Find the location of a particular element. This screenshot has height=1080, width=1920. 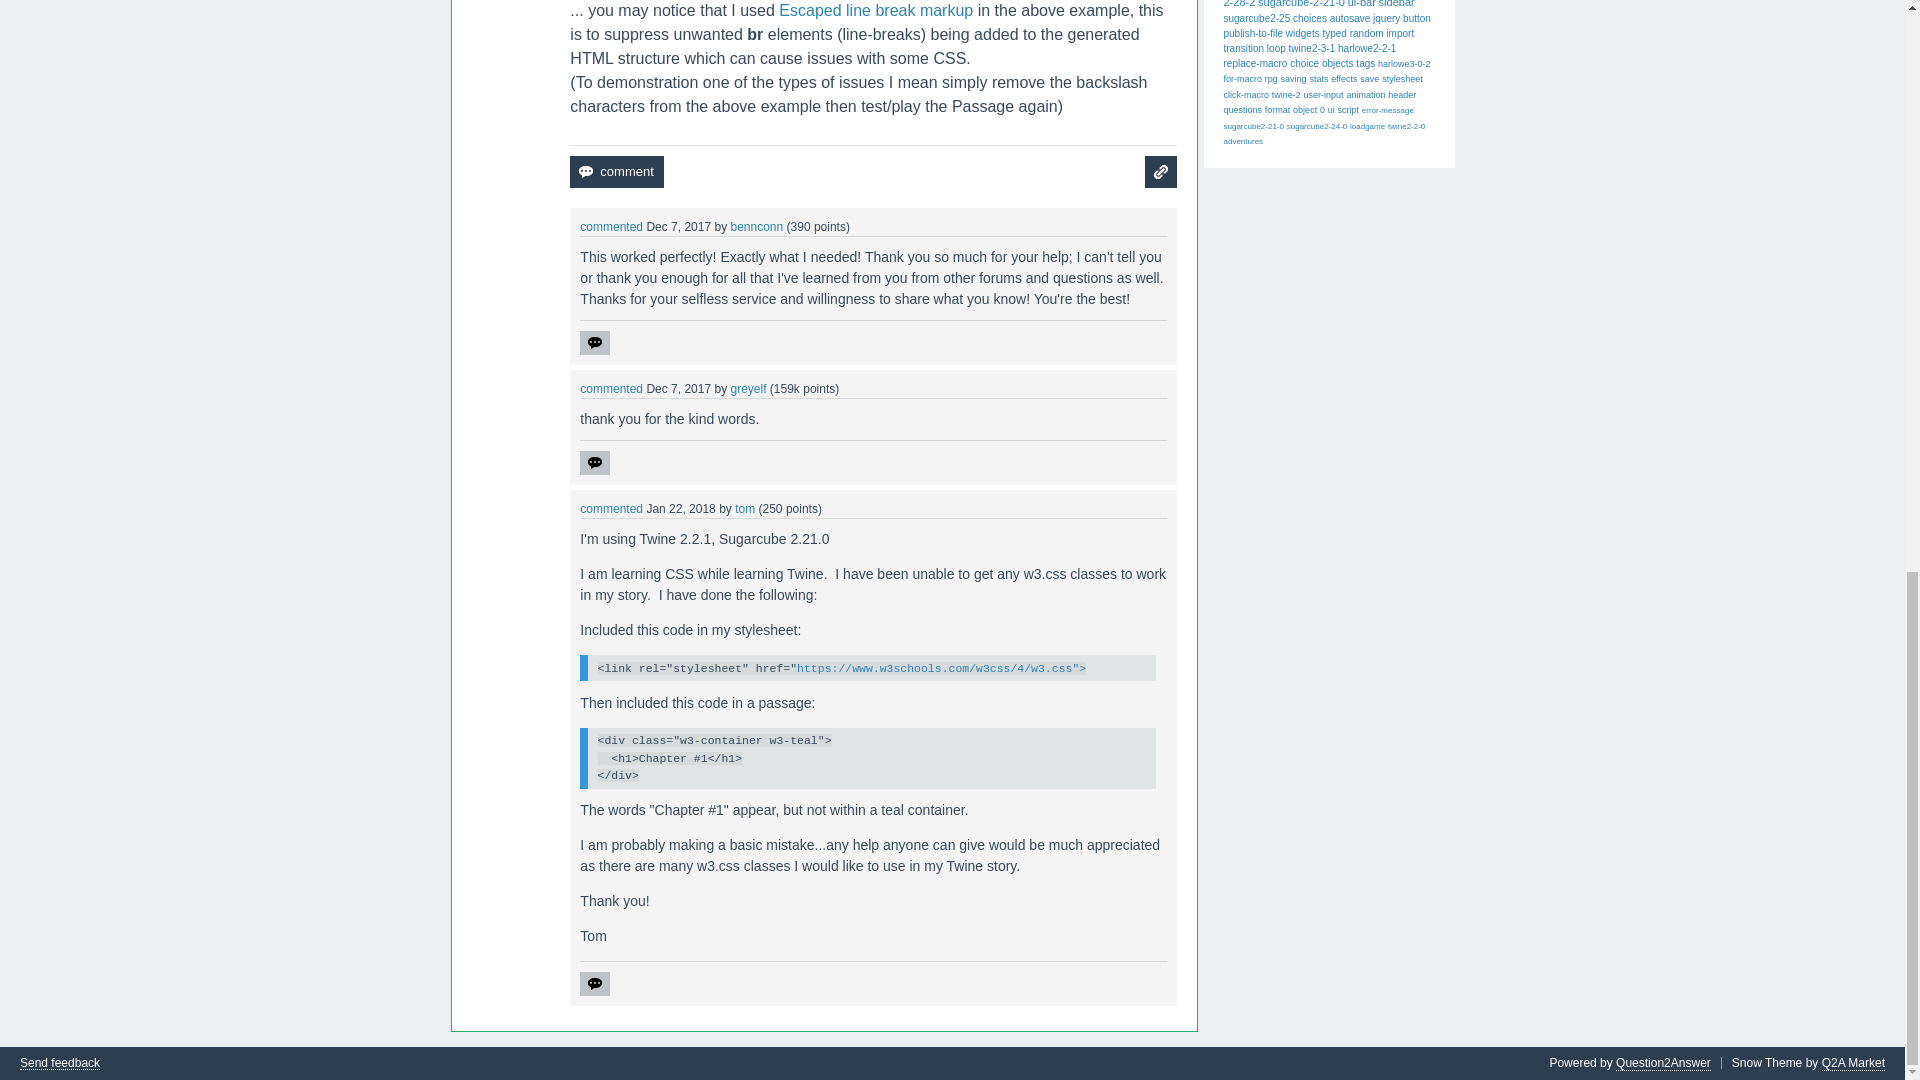

reply is located at coordinates (594, 984).